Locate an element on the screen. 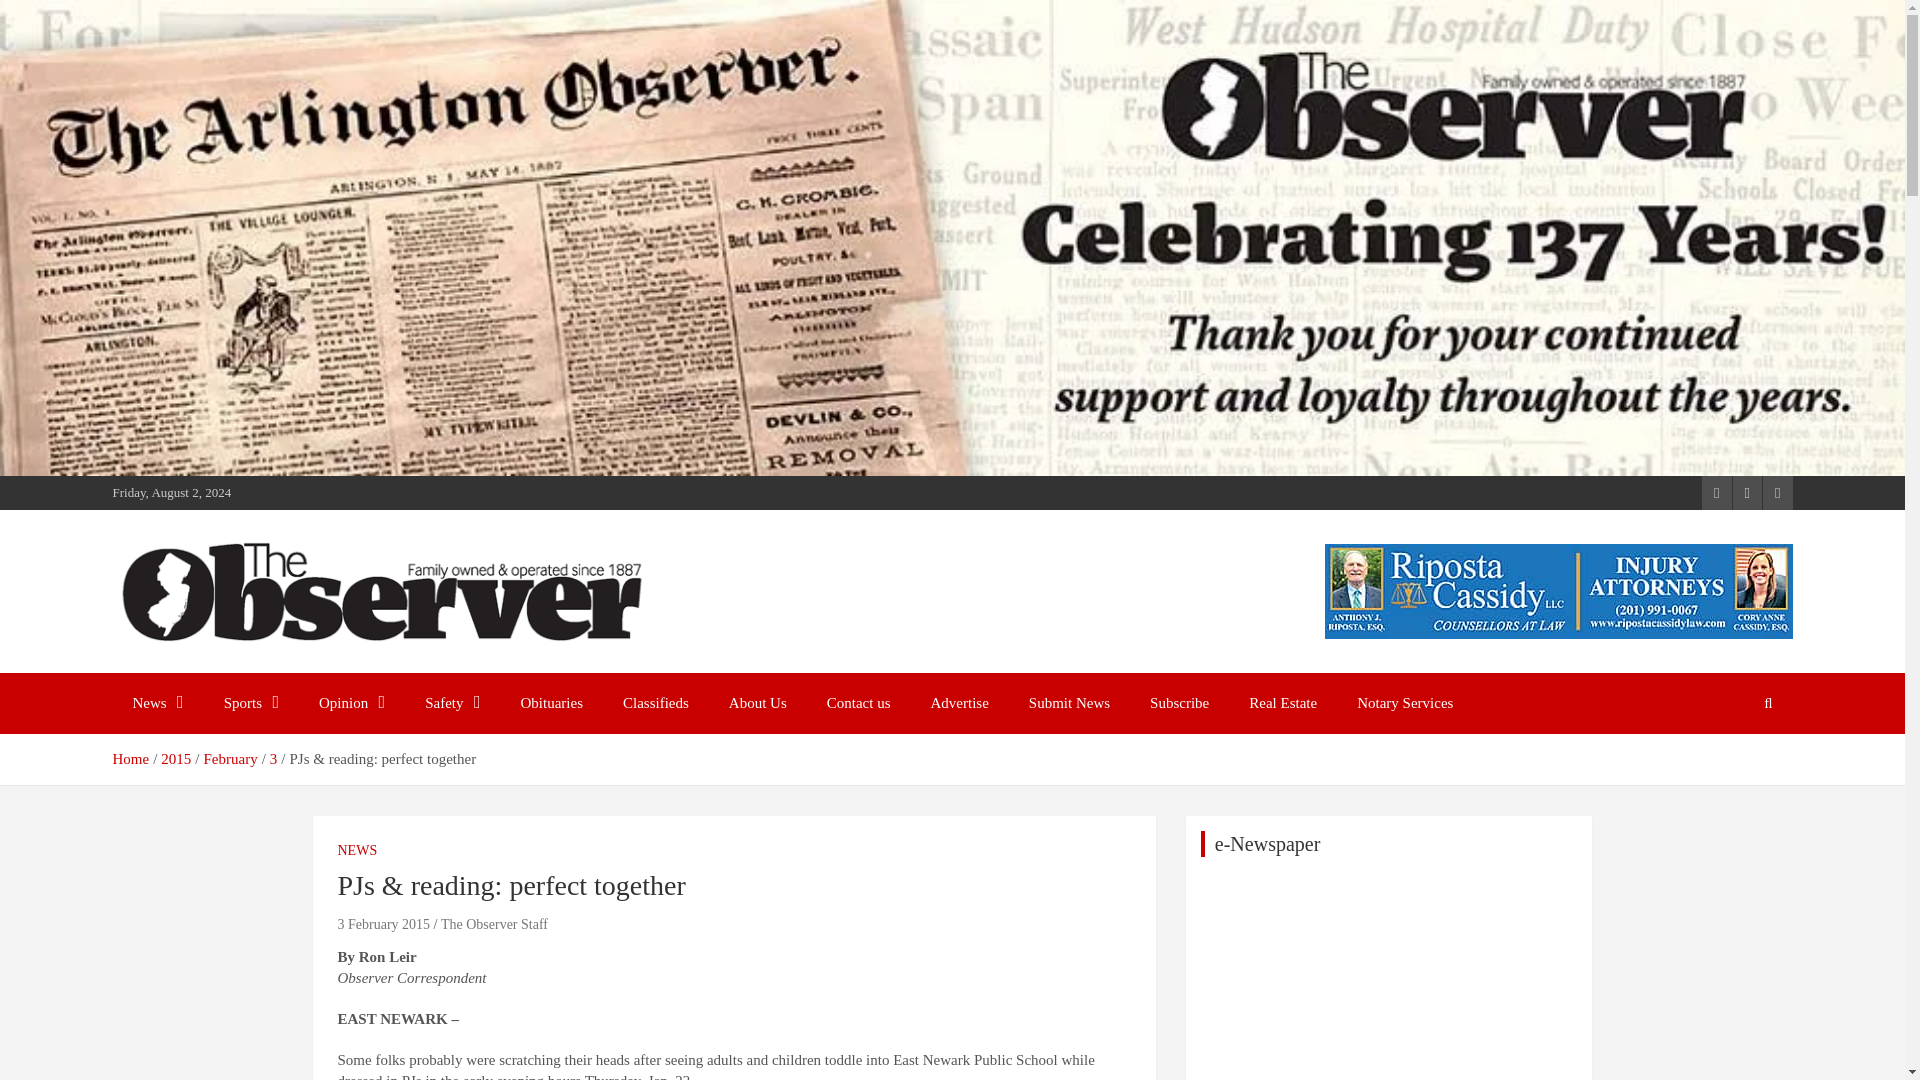 This screenshot has width=1920, height=1080. Safety is located at coordinates (452, 703).